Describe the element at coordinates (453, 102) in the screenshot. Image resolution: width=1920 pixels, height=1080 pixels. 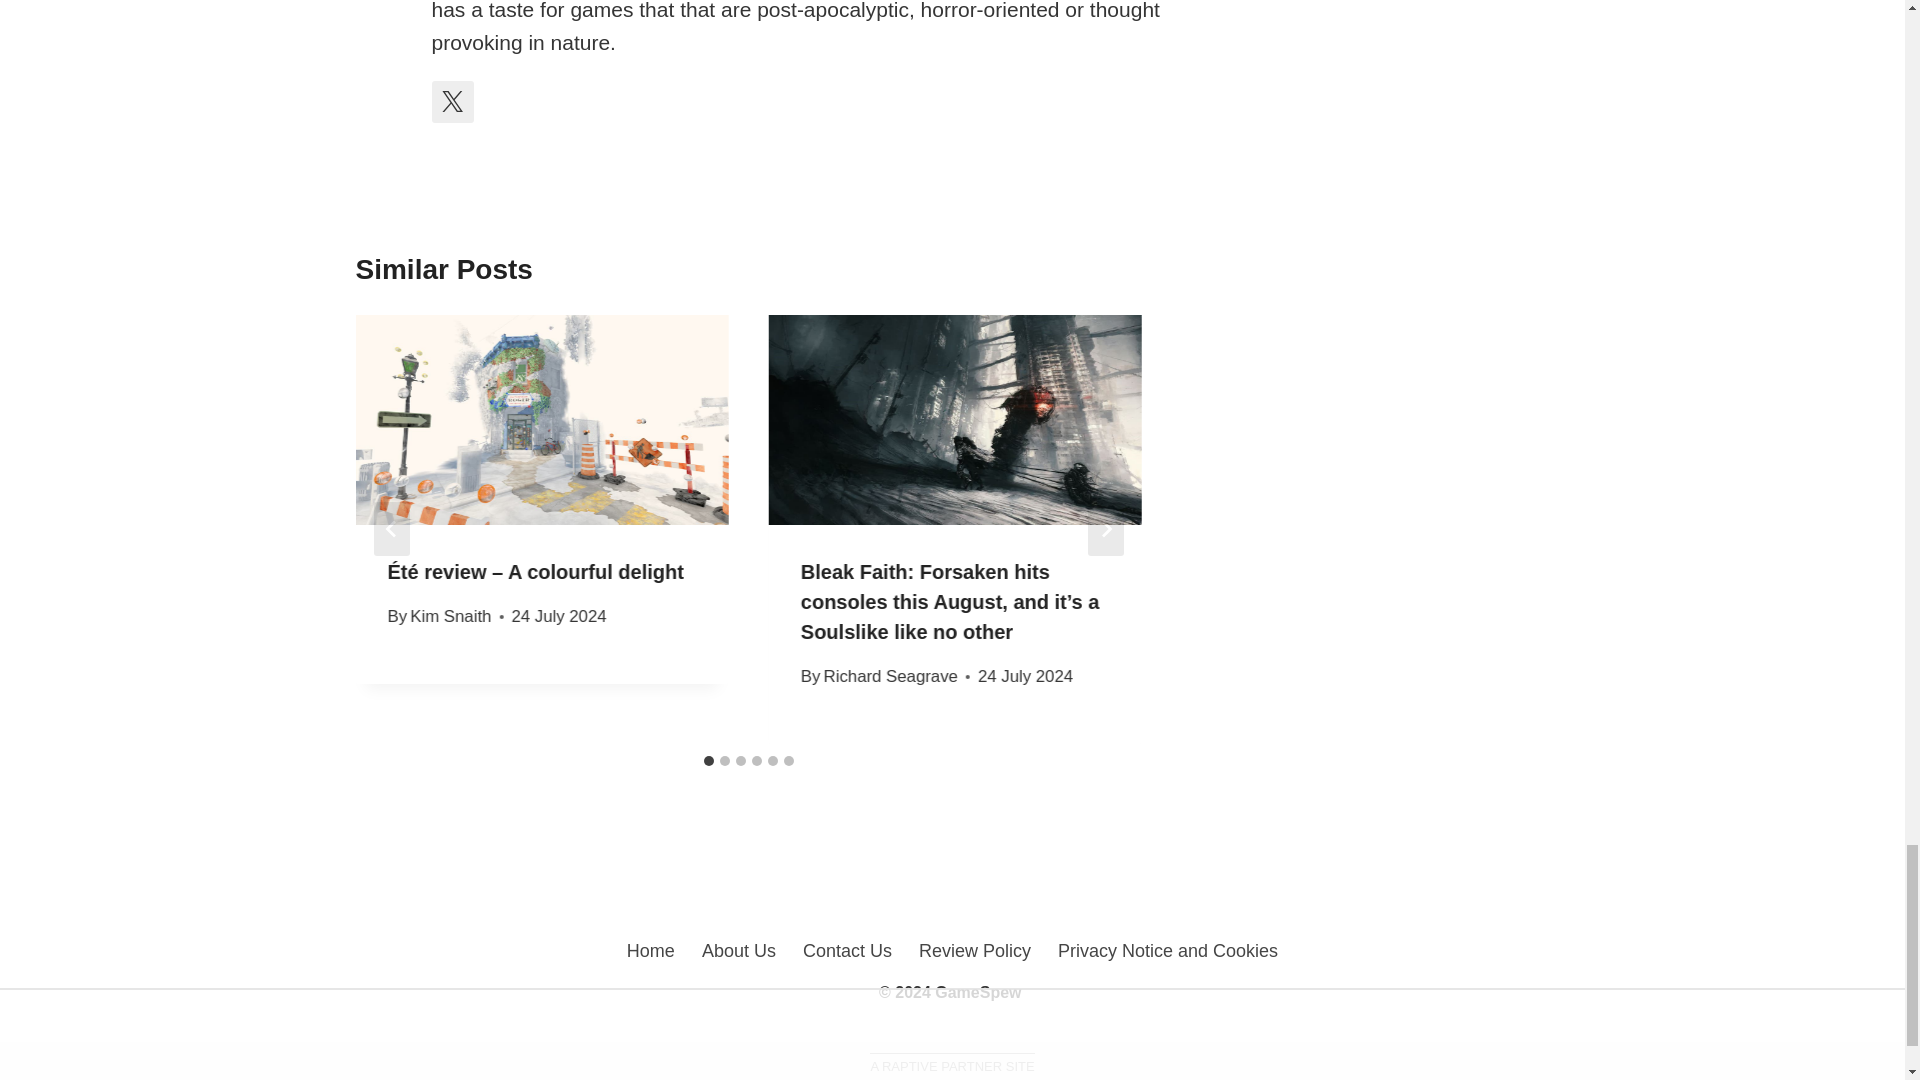
I see `Follow Chris McMullen on X formerly Twitter` at that location.